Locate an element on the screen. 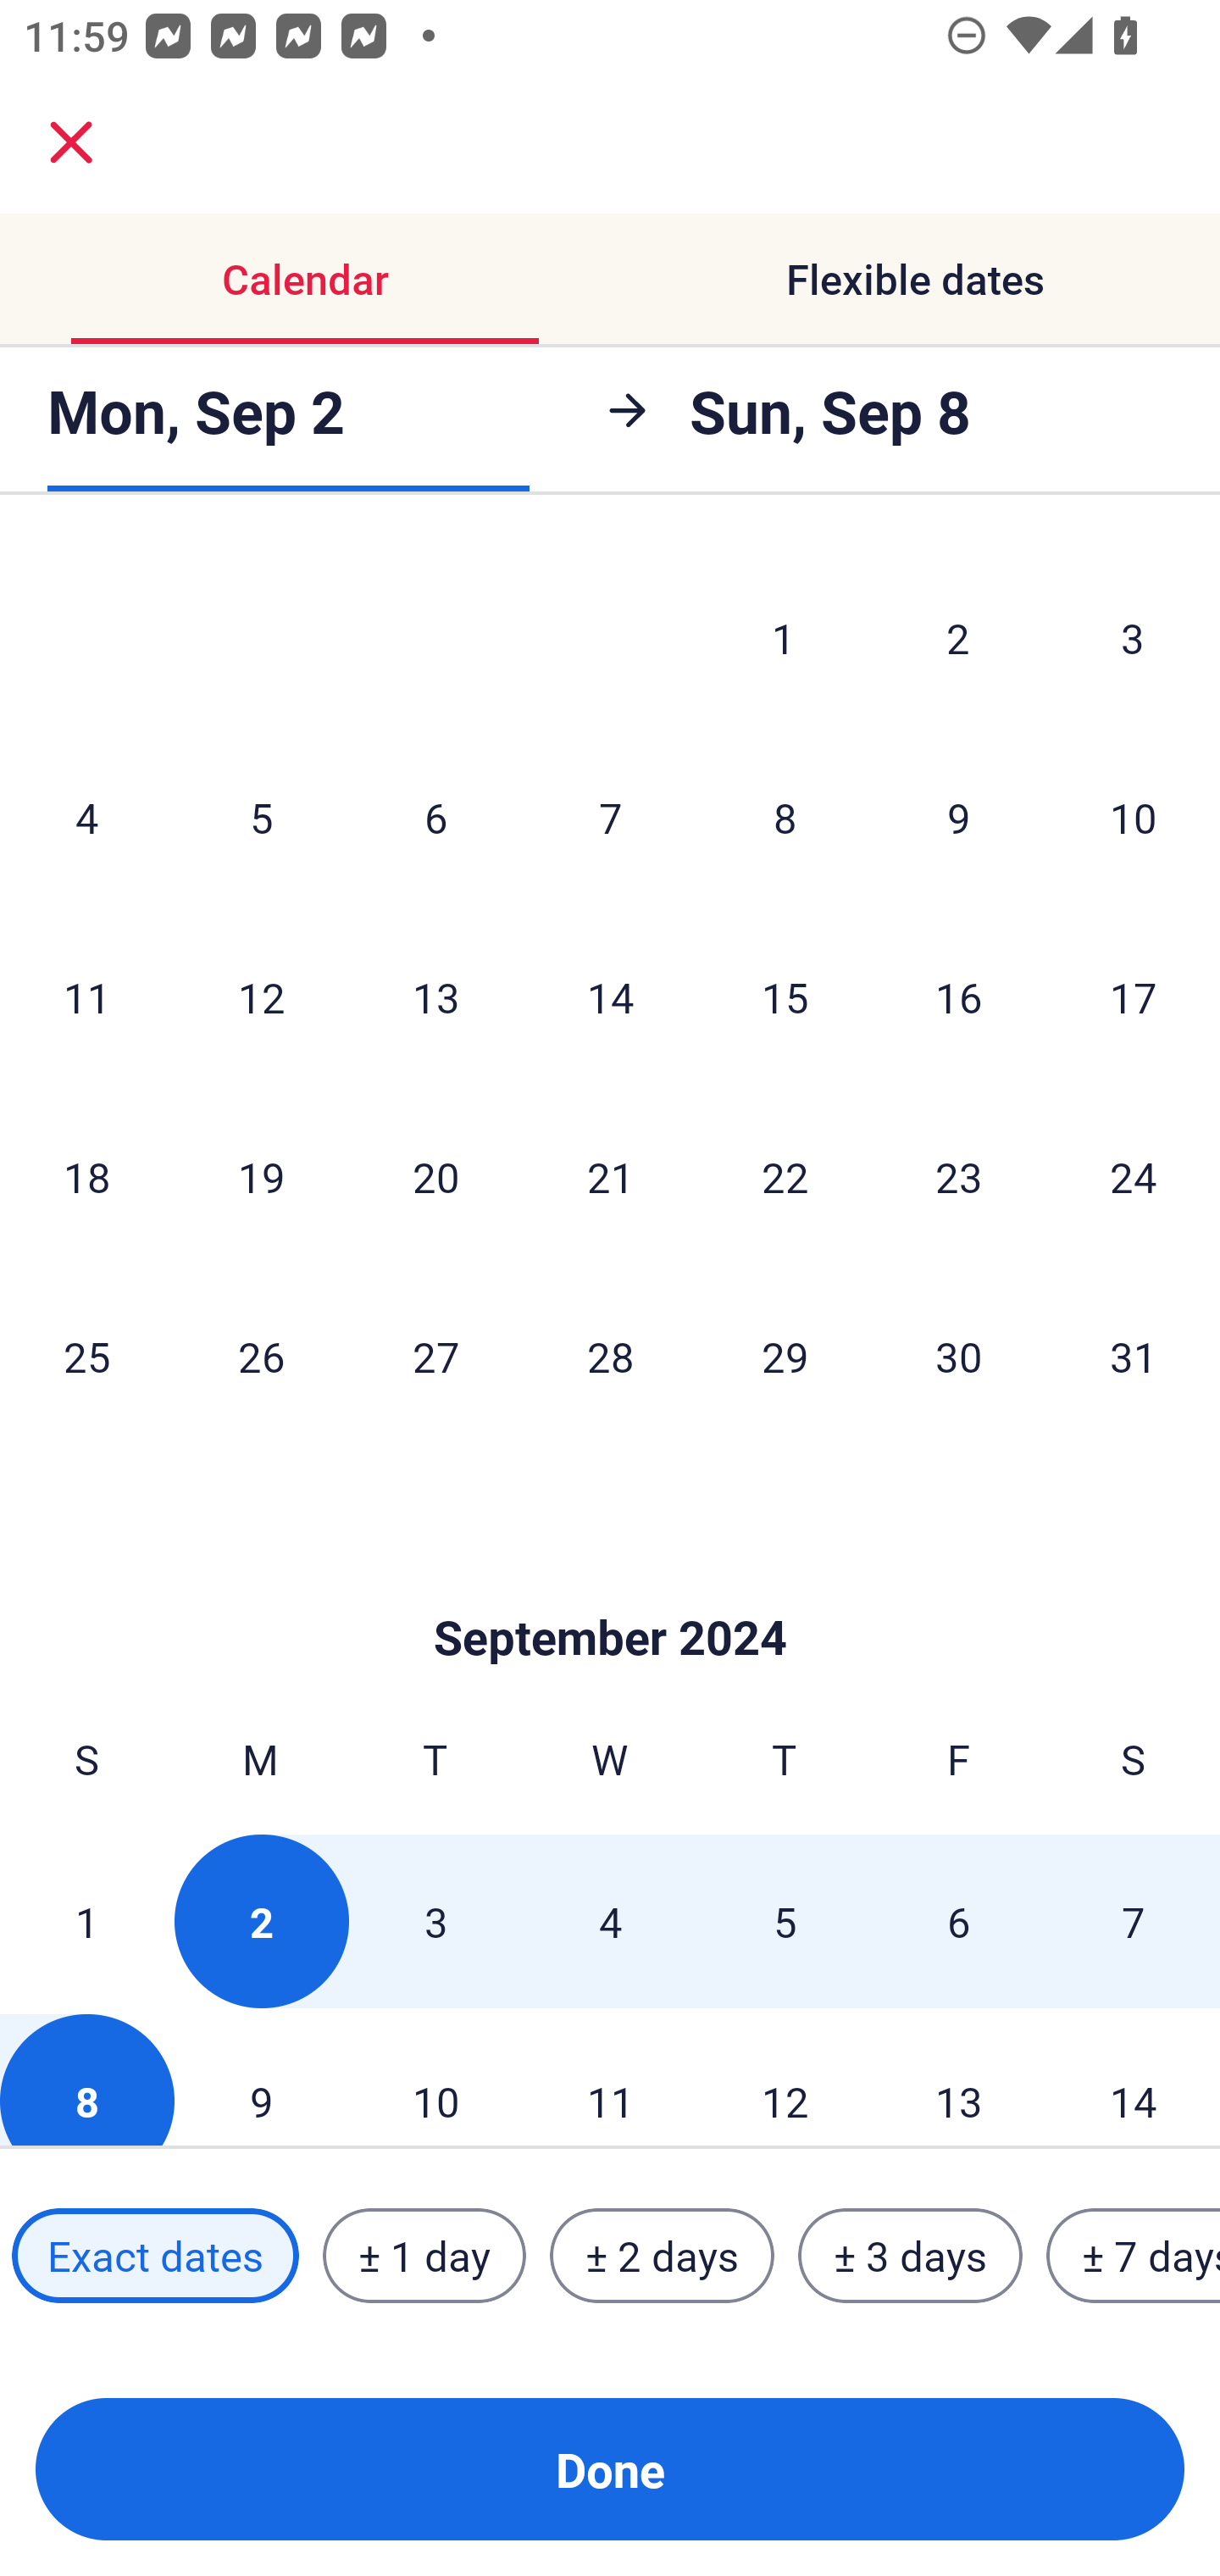 This screenshot has width=1220, height=2576. ± 2 days is located at coordinates (663, 2255).